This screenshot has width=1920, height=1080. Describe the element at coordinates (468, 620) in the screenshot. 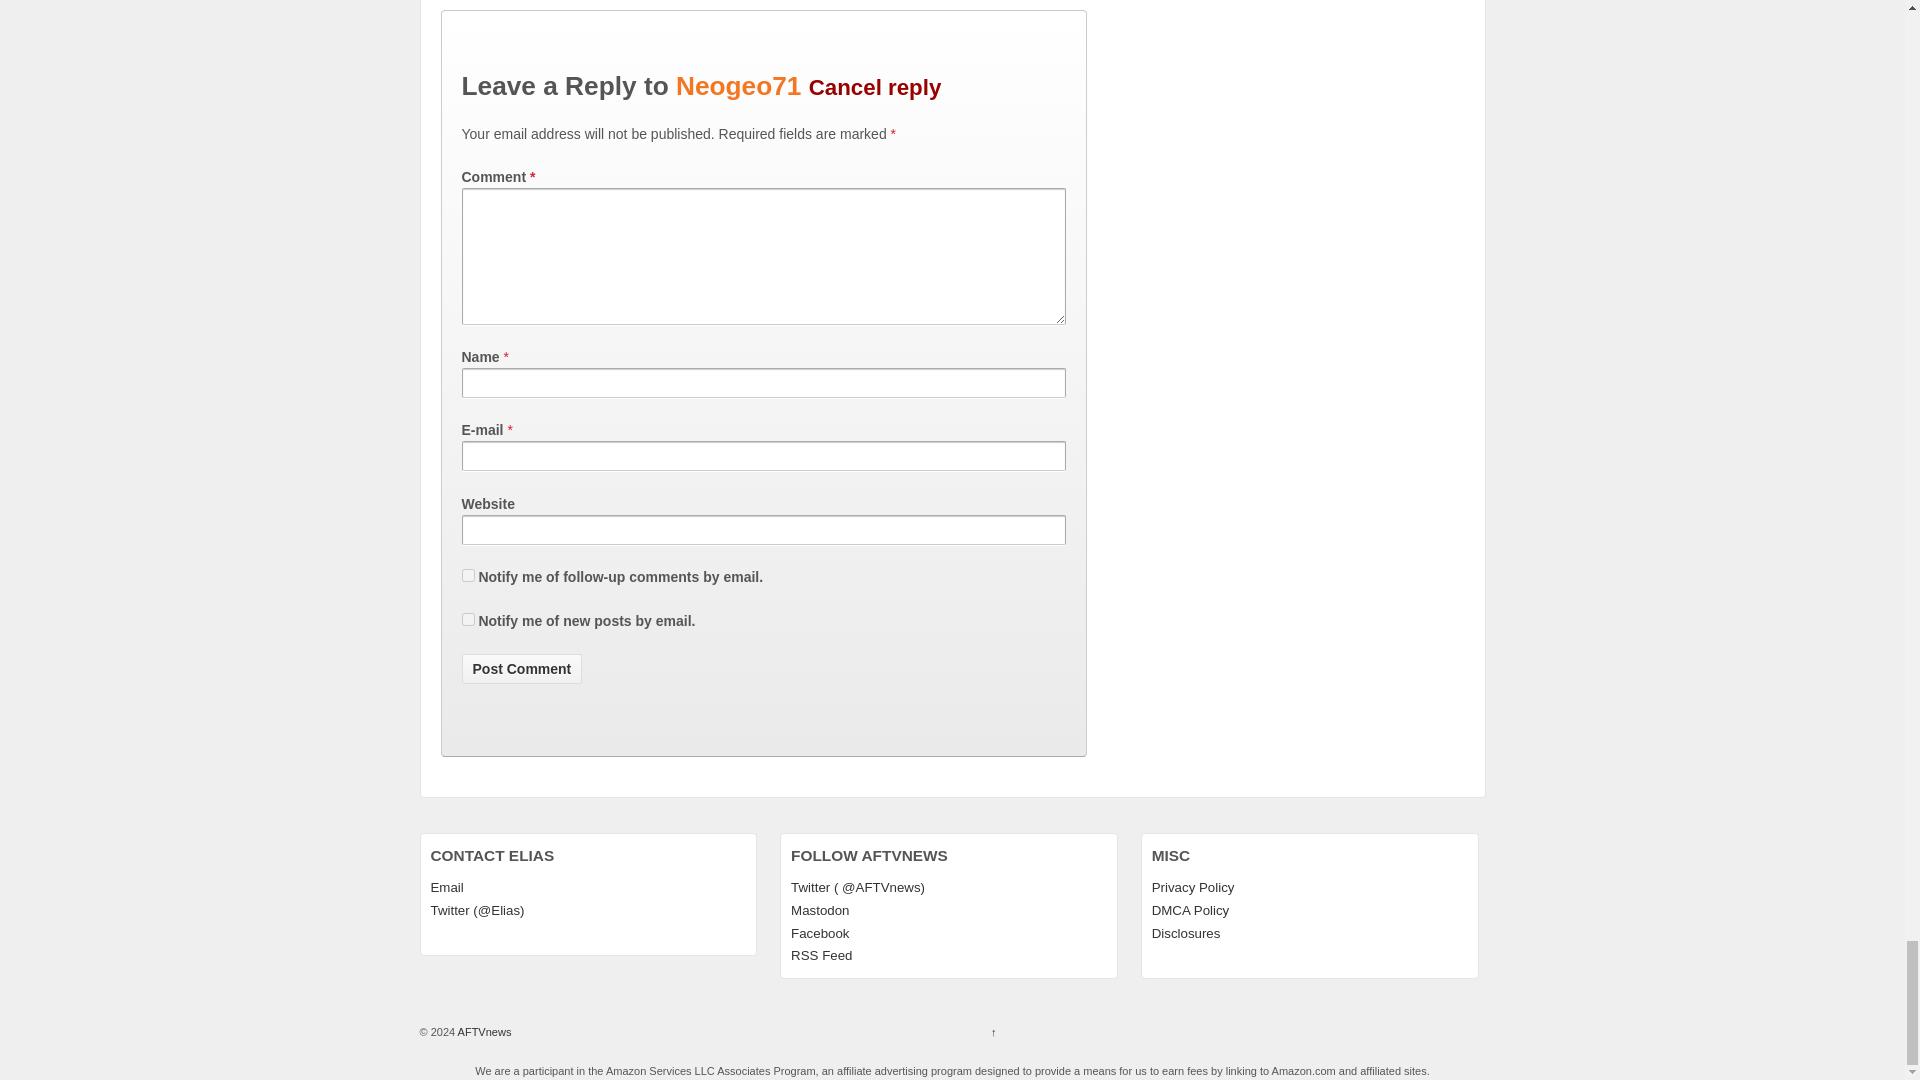

I see `subscribe` at that location.